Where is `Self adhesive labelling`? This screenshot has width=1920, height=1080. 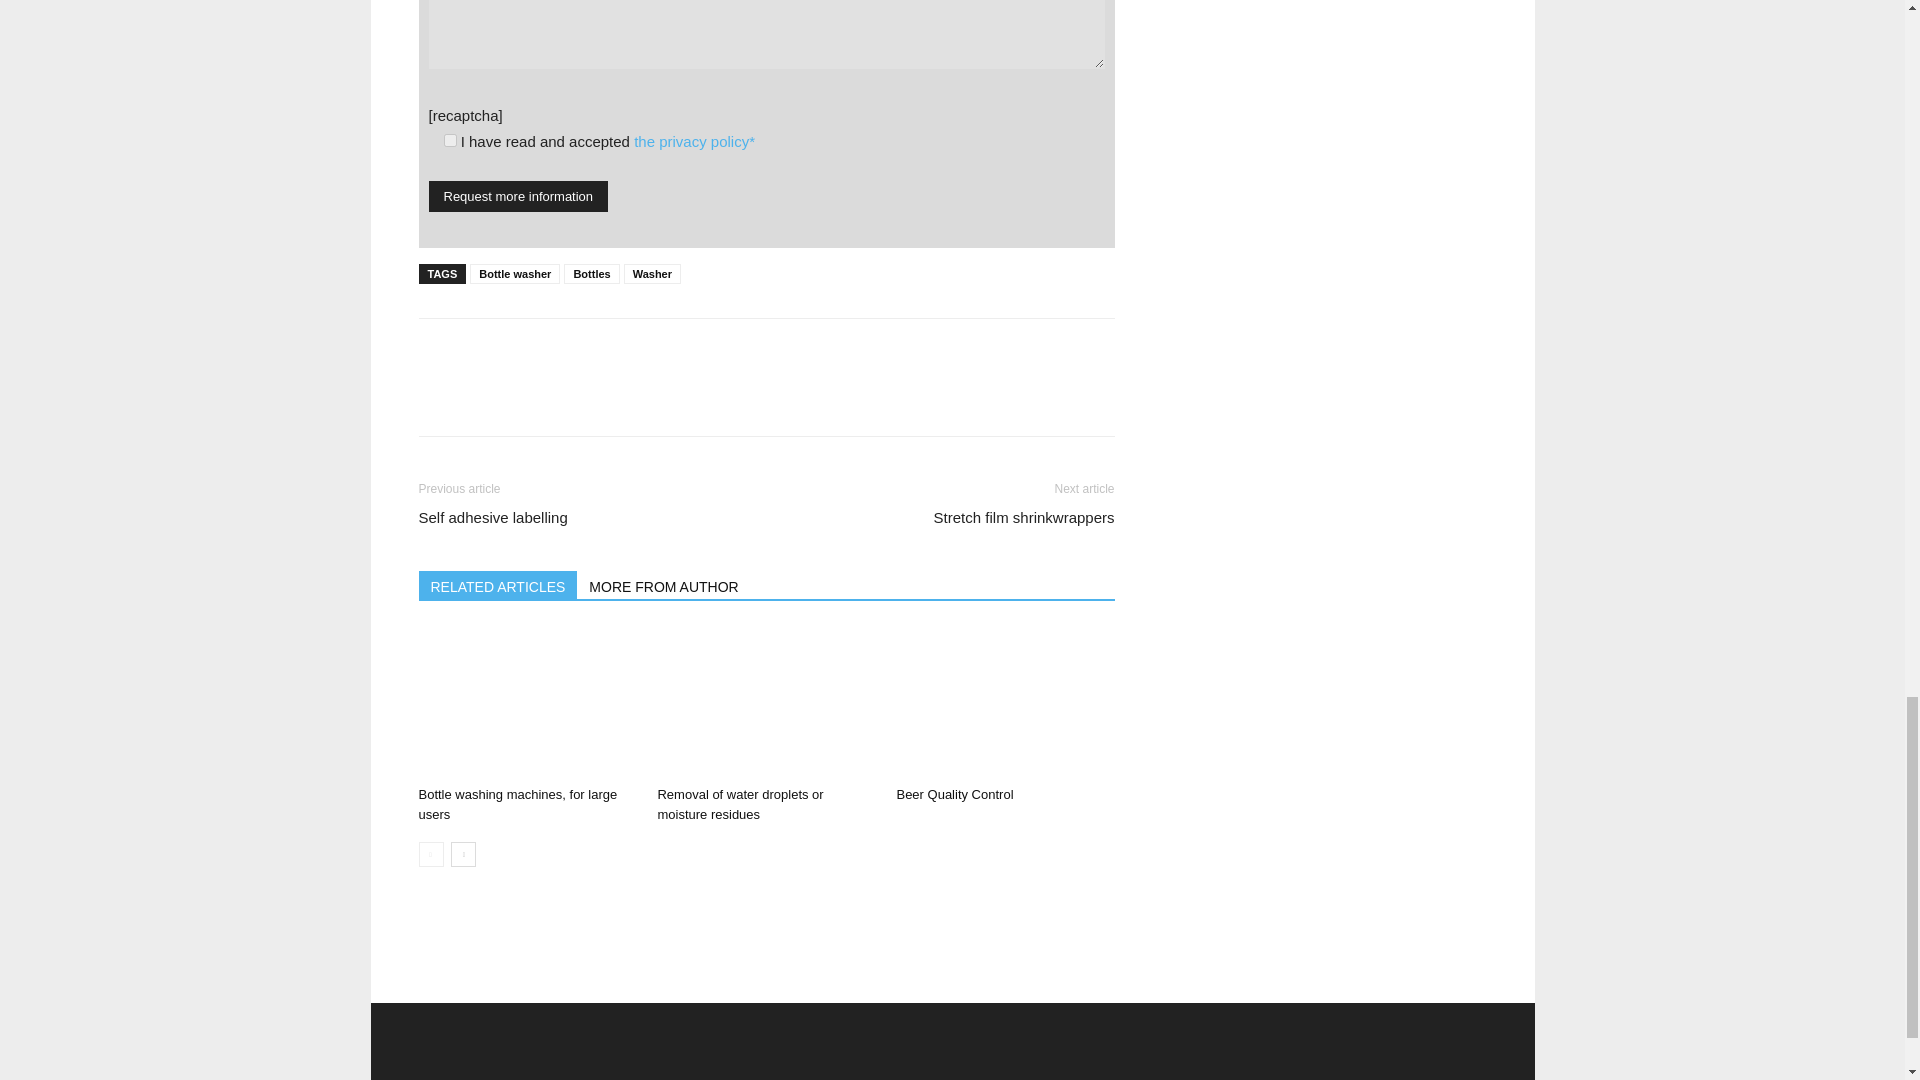
Self adhesive labelling is located at coordinates (492, 517).